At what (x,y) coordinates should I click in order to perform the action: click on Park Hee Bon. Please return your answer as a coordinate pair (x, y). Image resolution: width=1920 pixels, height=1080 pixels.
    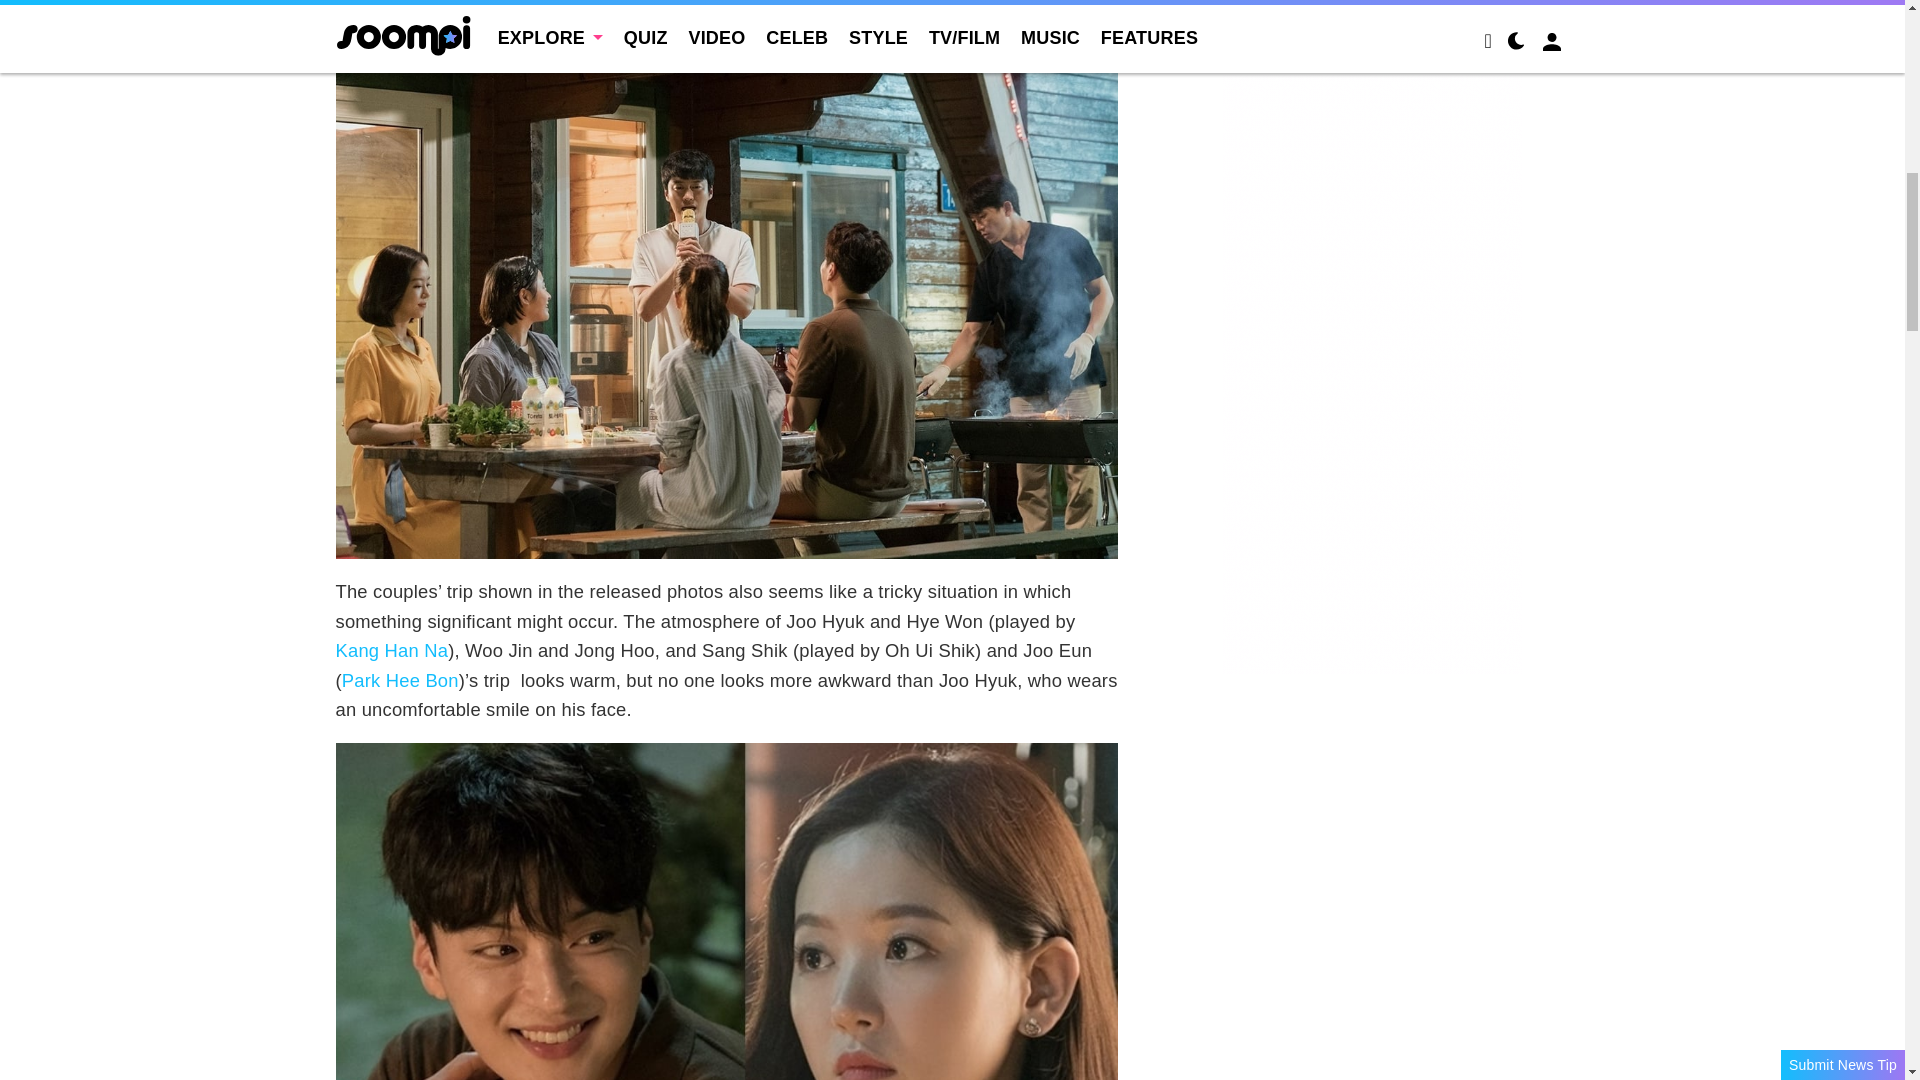
    Looking at the image, I should click on (400, 680).